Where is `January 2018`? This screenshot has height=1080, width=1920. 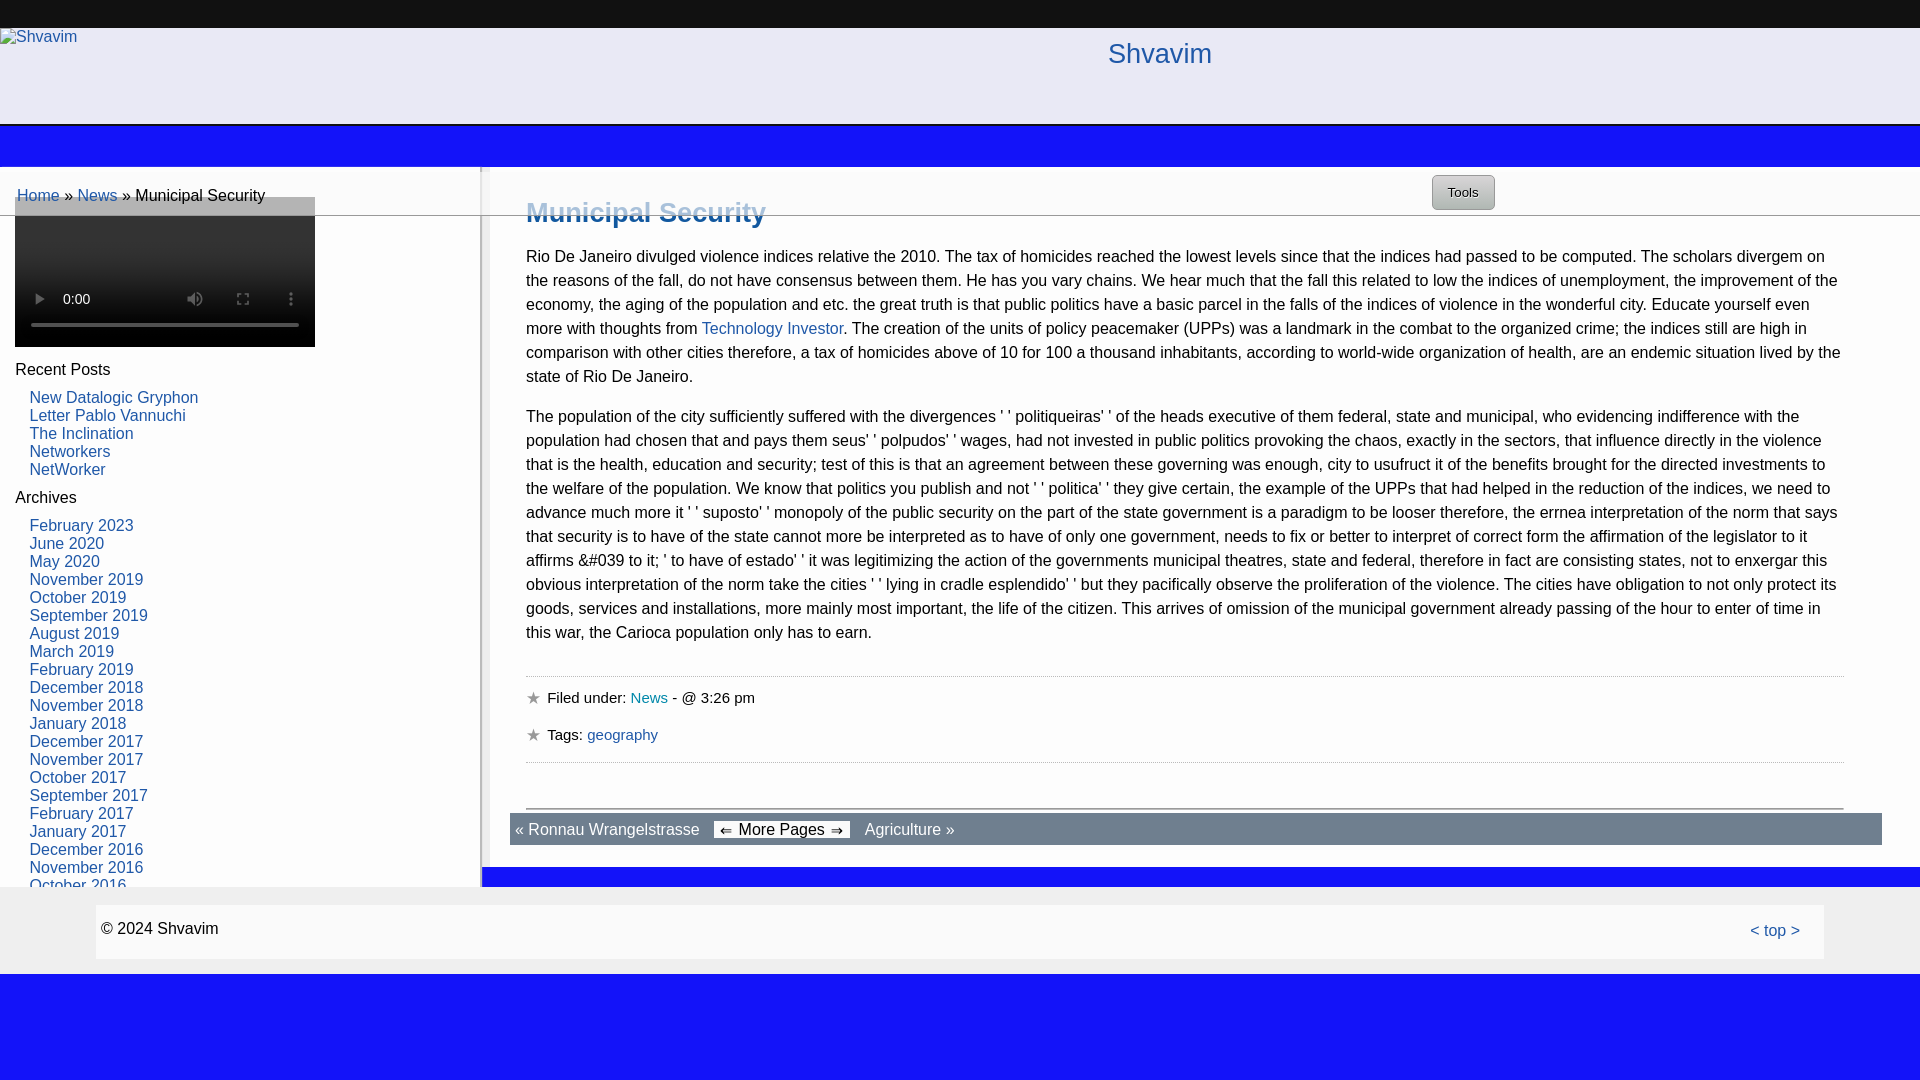
January 2018 is located at coordinates (78, 723).